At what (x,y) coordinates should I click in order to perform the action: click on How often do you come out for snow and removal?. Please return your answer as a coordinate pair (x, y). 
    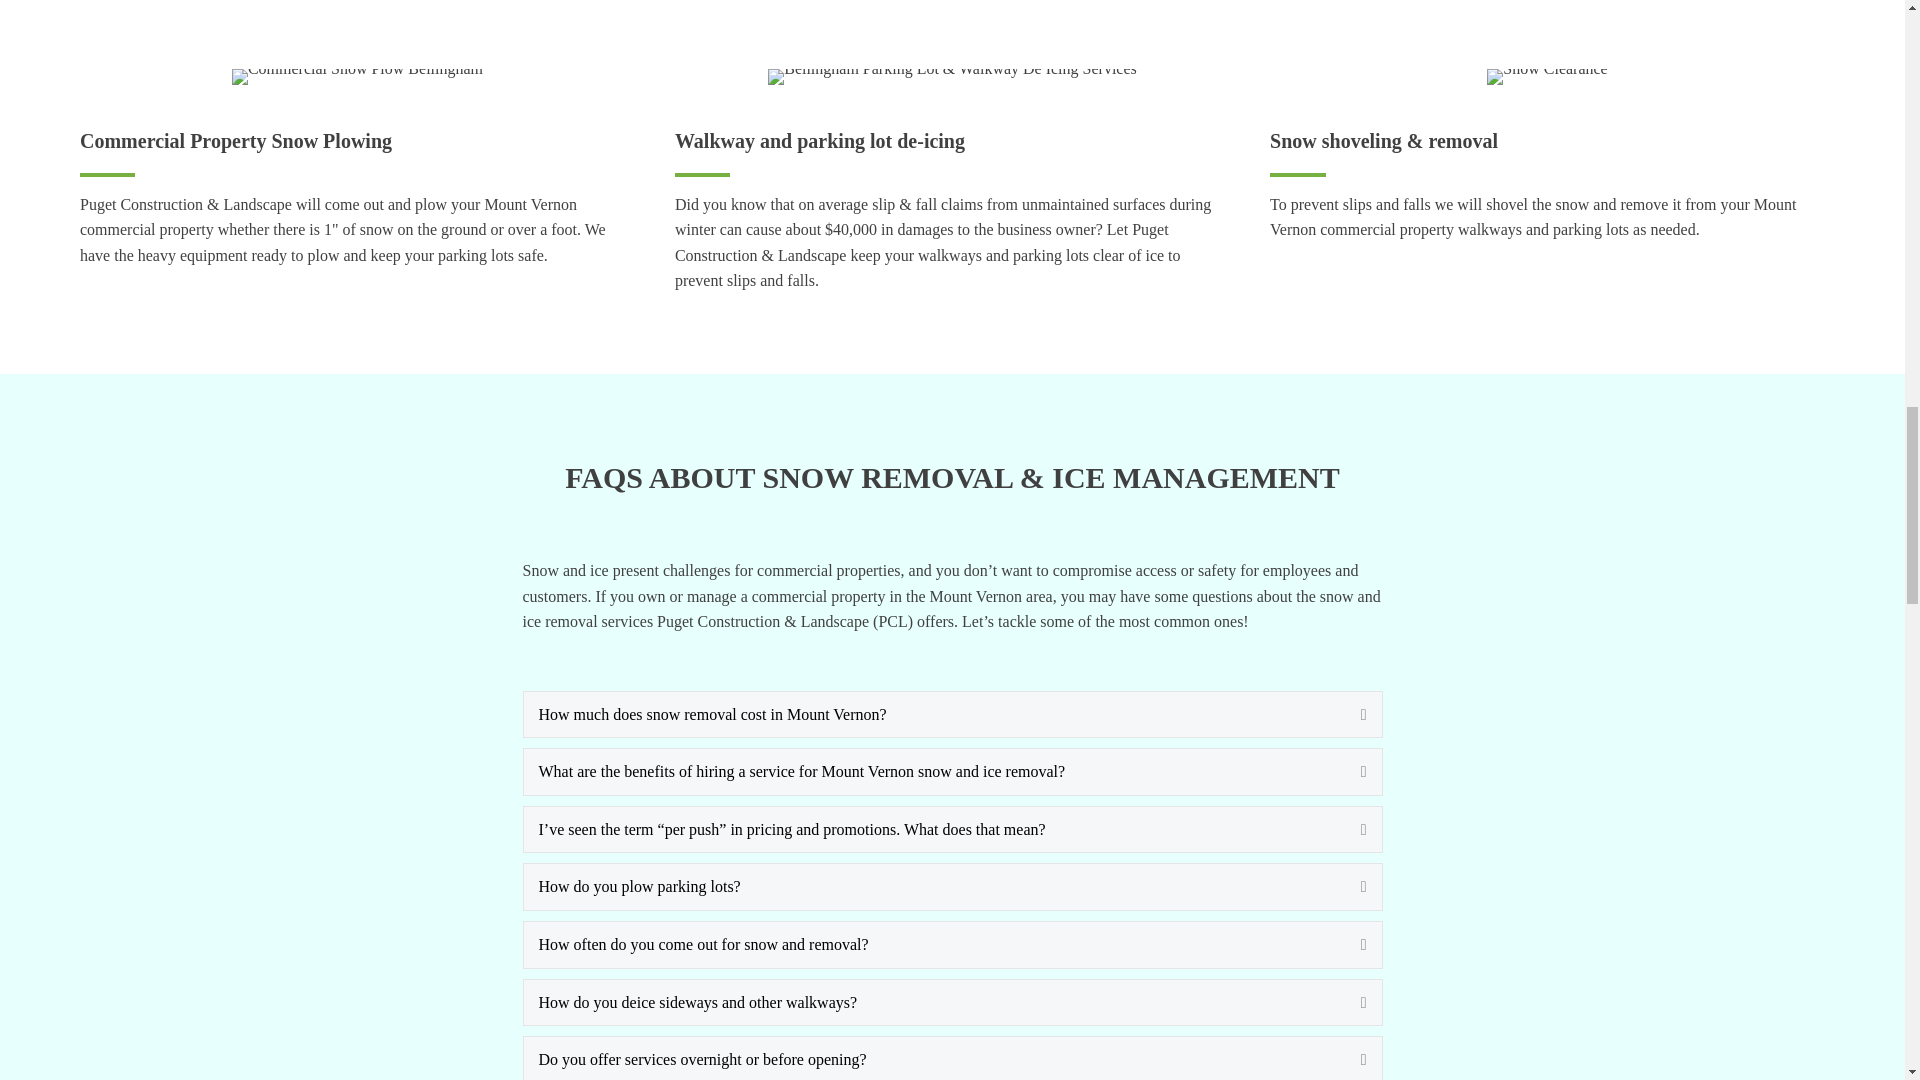
    Looking at the image, I should click on (934, 944).